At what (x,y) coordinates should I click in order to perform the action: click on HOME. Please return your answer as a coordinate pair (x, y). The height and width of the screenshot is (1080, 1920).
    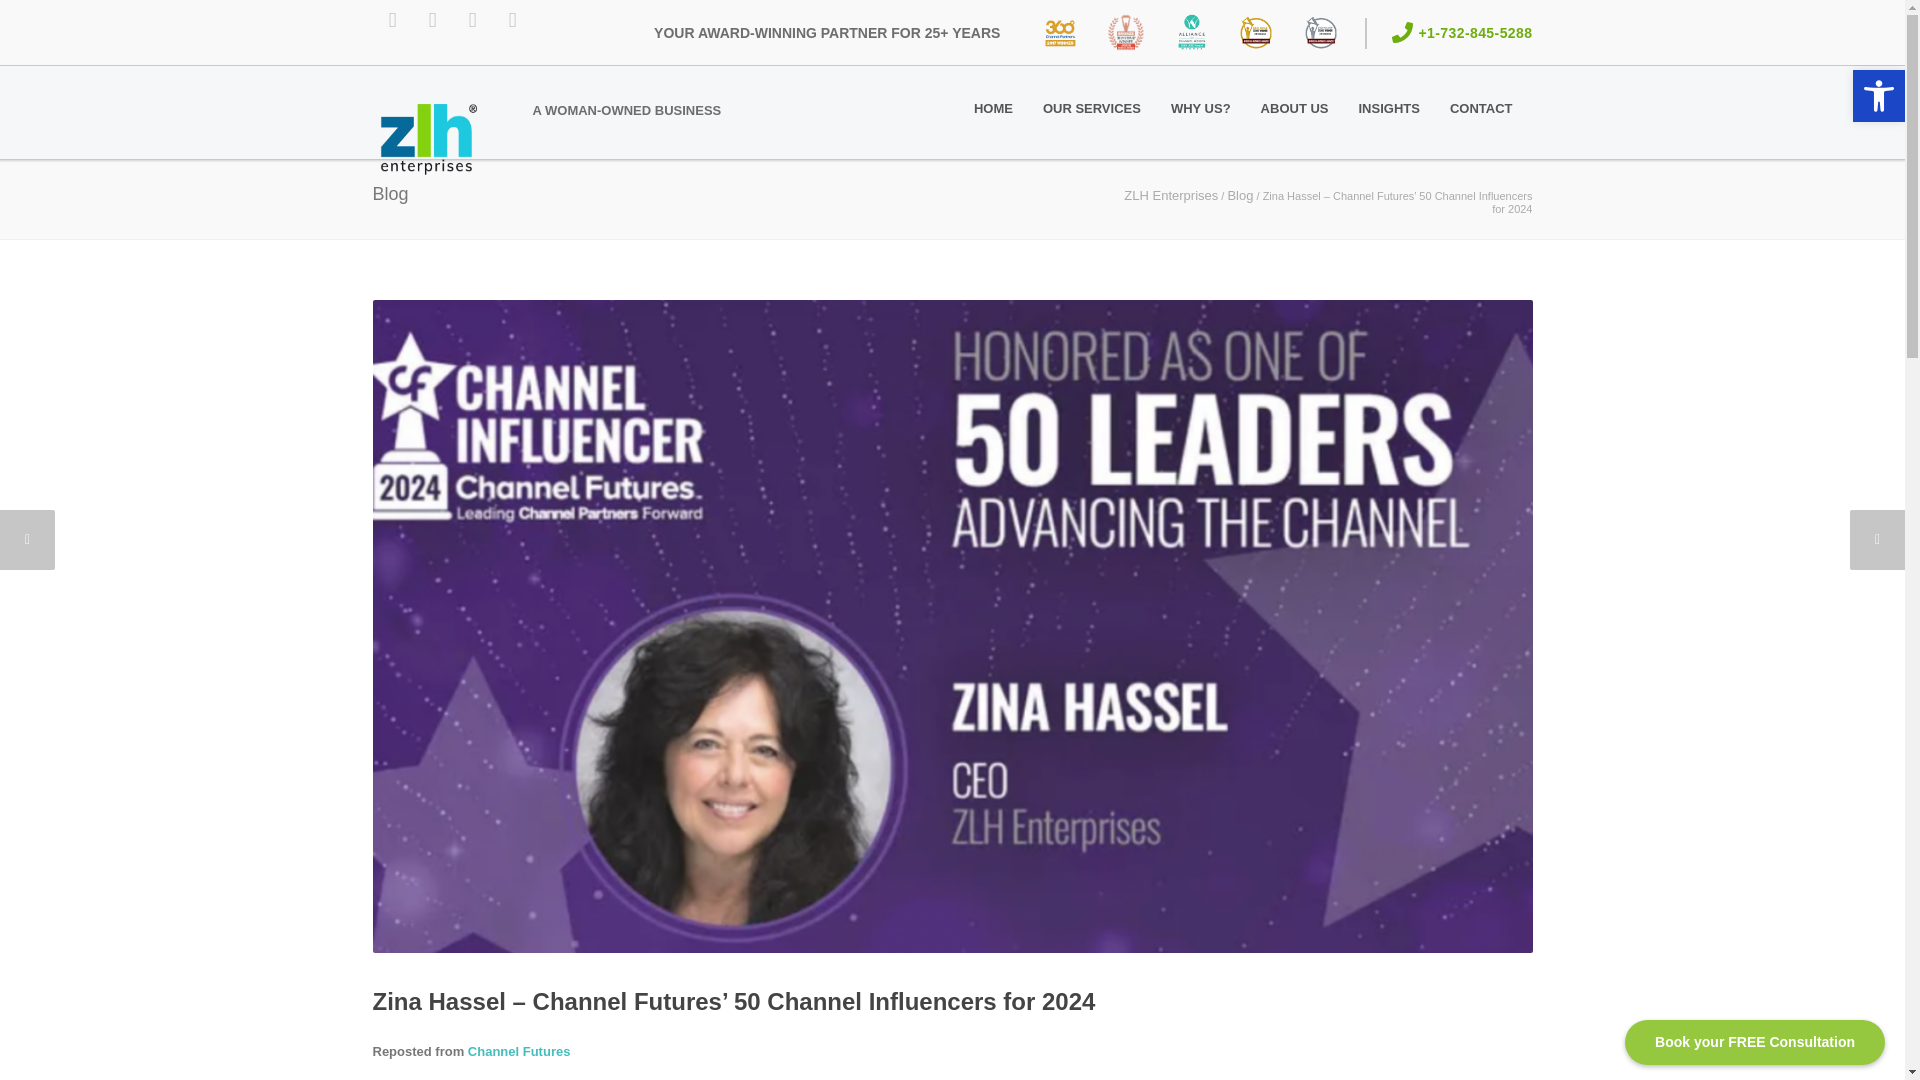
    Looking at the image, I should click on (992, 109).